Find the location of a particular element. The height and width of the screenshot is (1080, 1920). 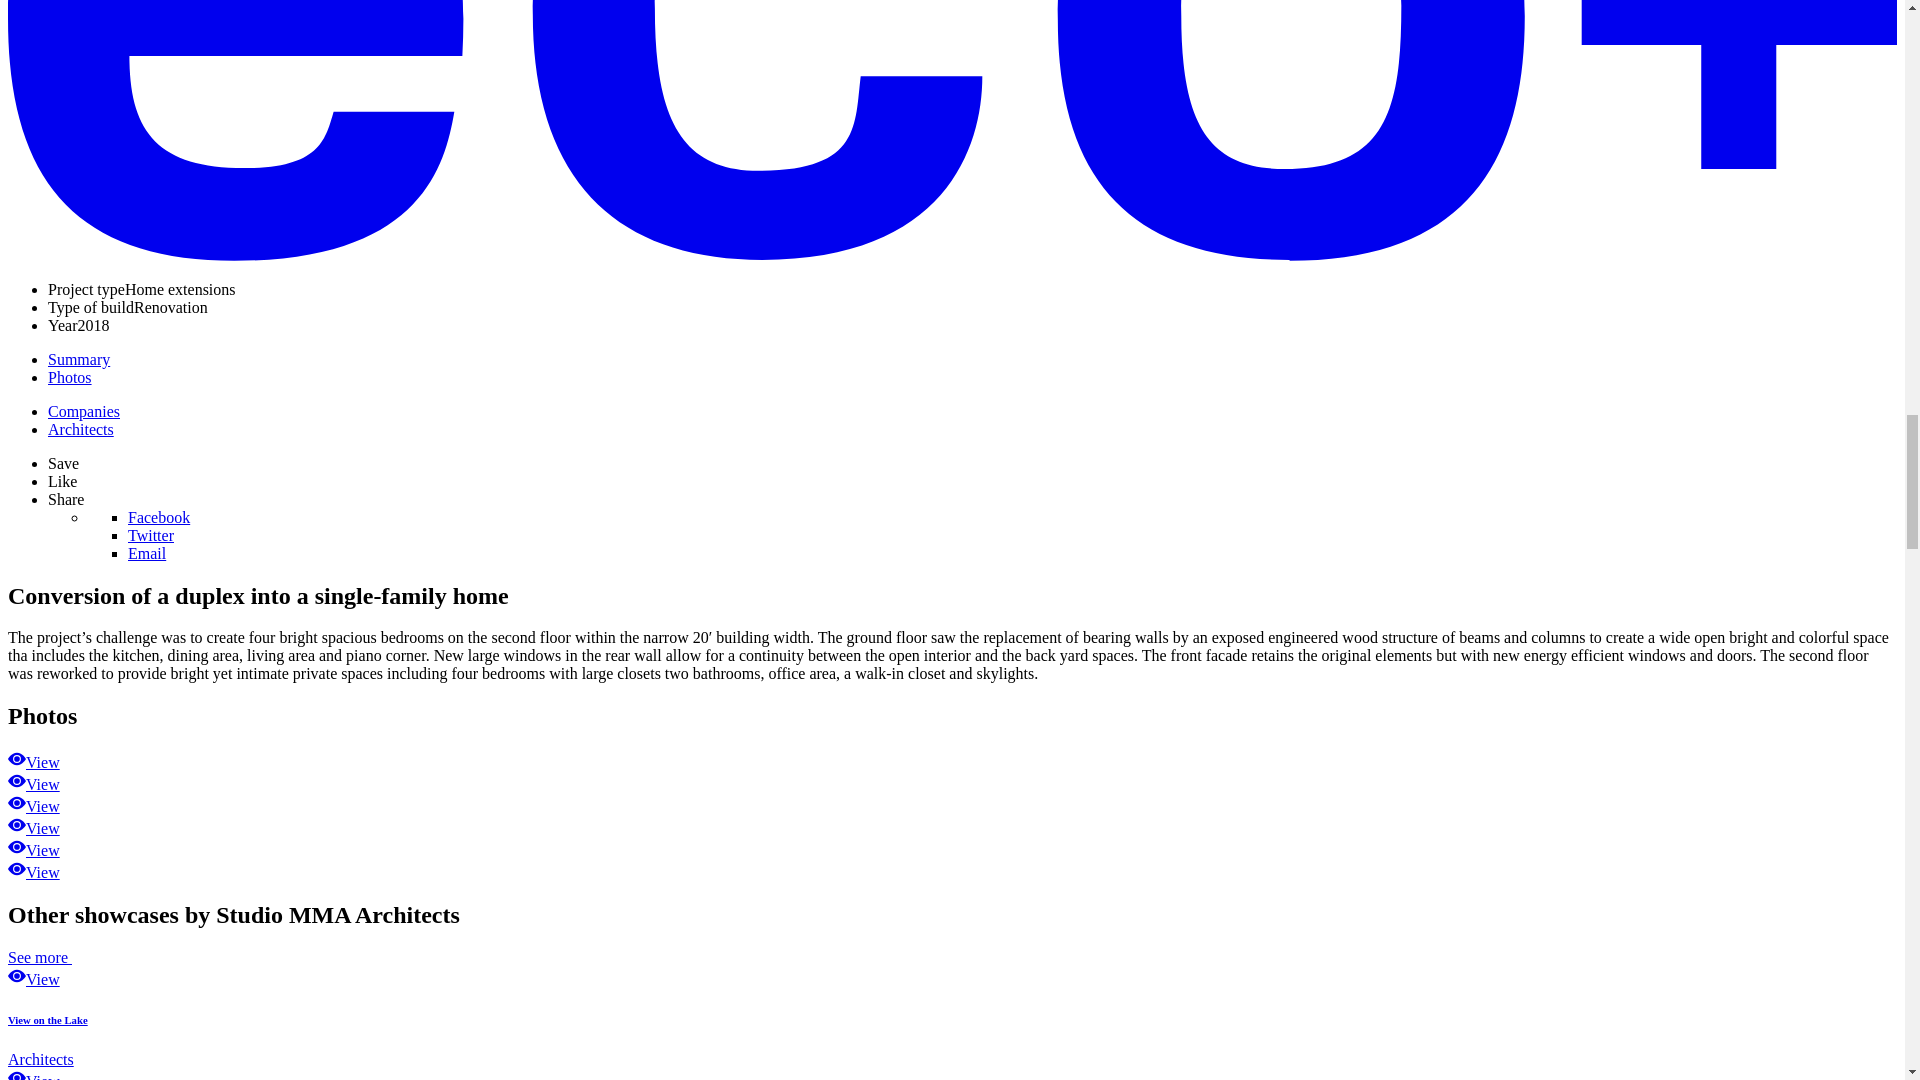

4Rooms is located at coordinates (33, 806).